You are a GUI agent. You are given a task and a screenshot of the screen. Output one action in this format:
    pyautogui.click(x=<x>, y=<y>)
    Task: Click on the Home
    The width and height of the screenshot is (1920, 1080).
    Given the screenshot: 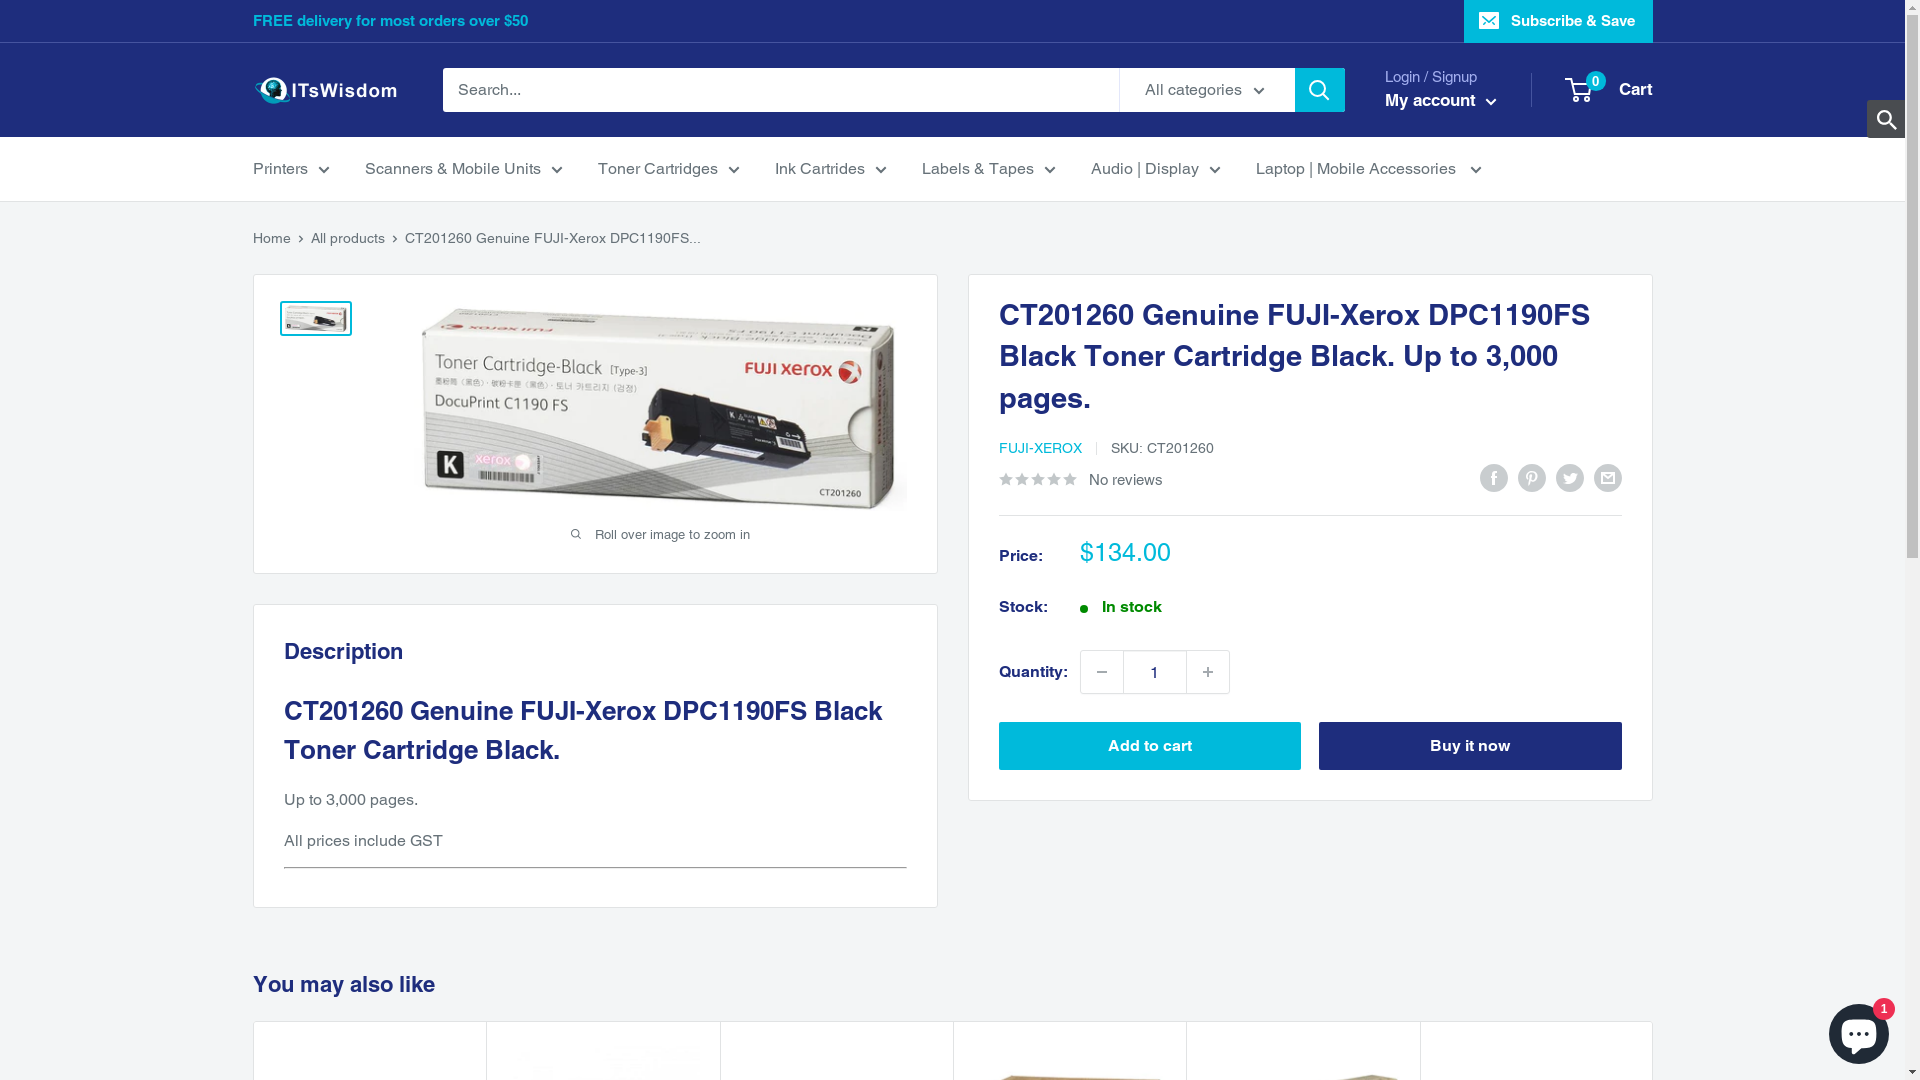 What is the action you would take?
    pyautogui.click(x=271, y=238)
    